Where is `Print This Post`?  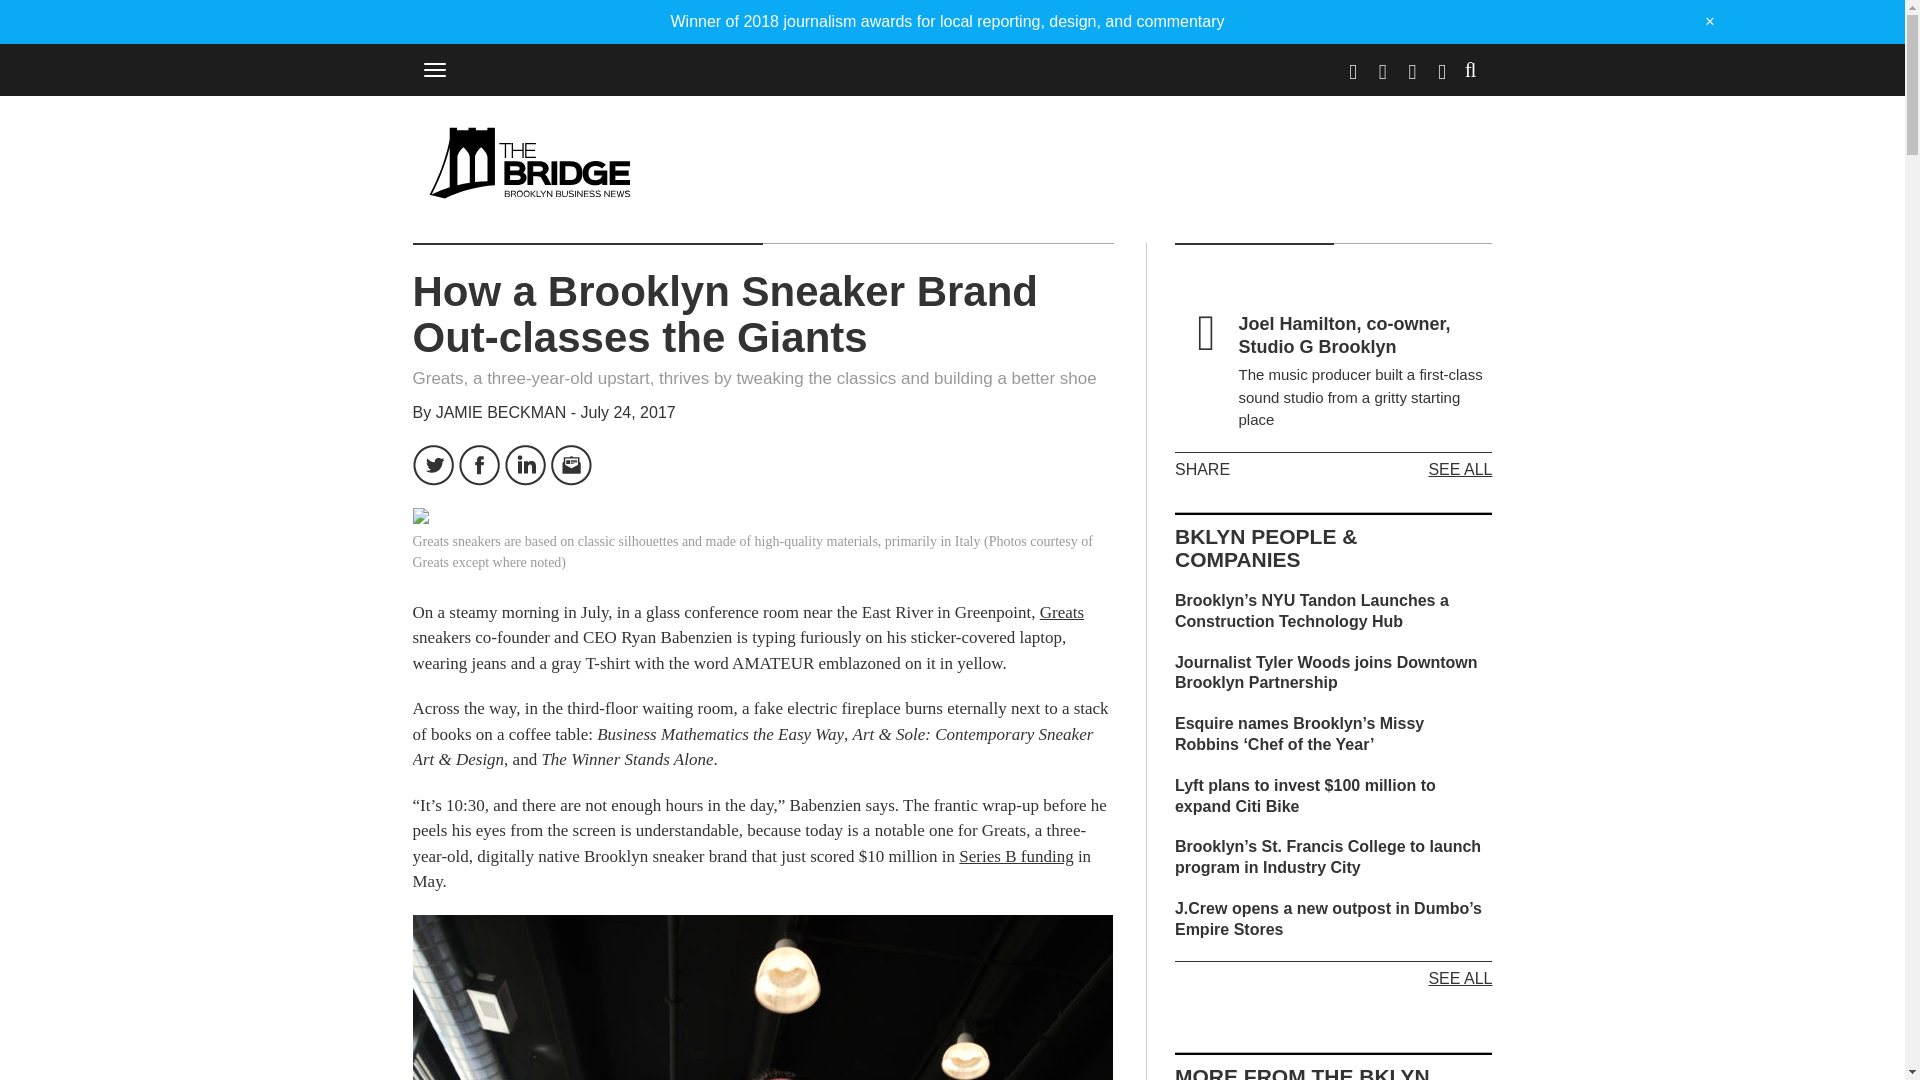
Print This Post is located at coordinates (616, 465).